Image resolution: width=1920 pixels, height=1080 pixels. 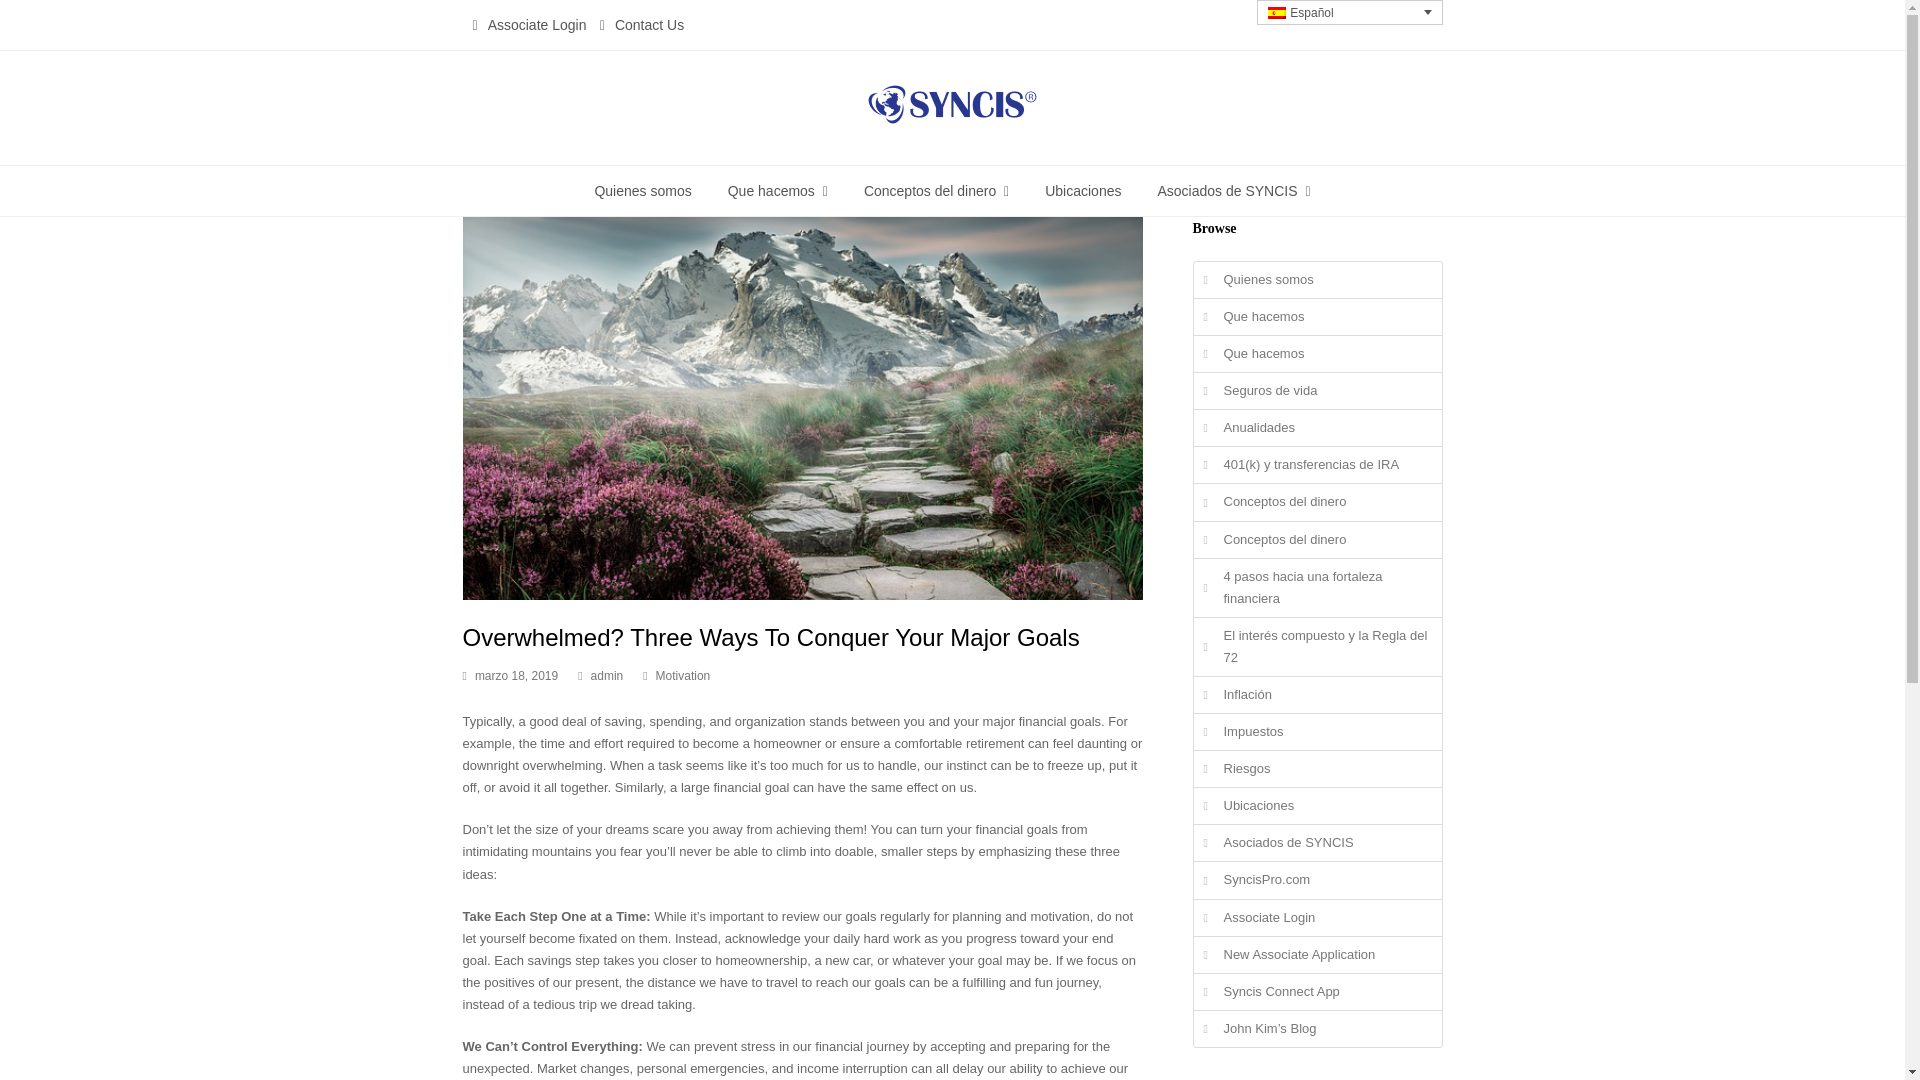 I want to click on Que hacemos, so click(x=1318, y=316).